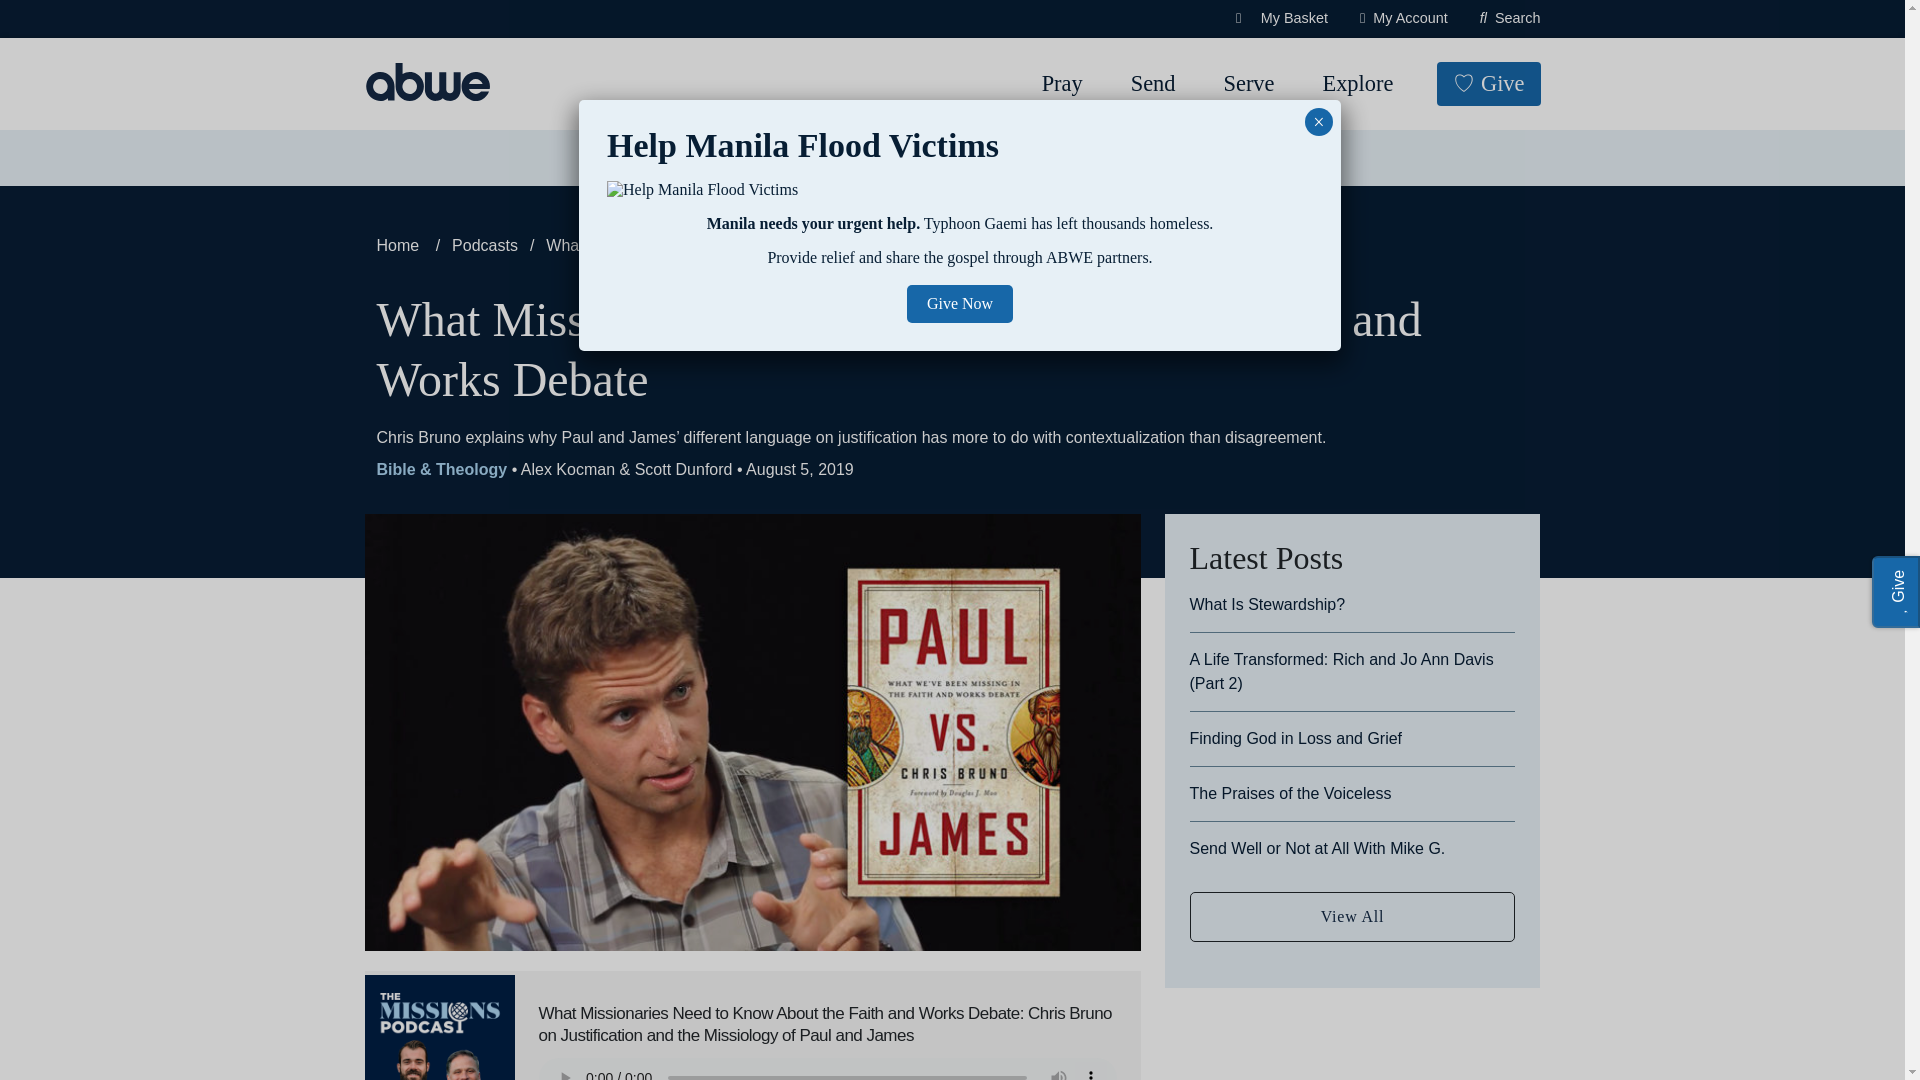  Describe the element at coordinates (642, 158) in the screenshot. I see `Topics` at that location.